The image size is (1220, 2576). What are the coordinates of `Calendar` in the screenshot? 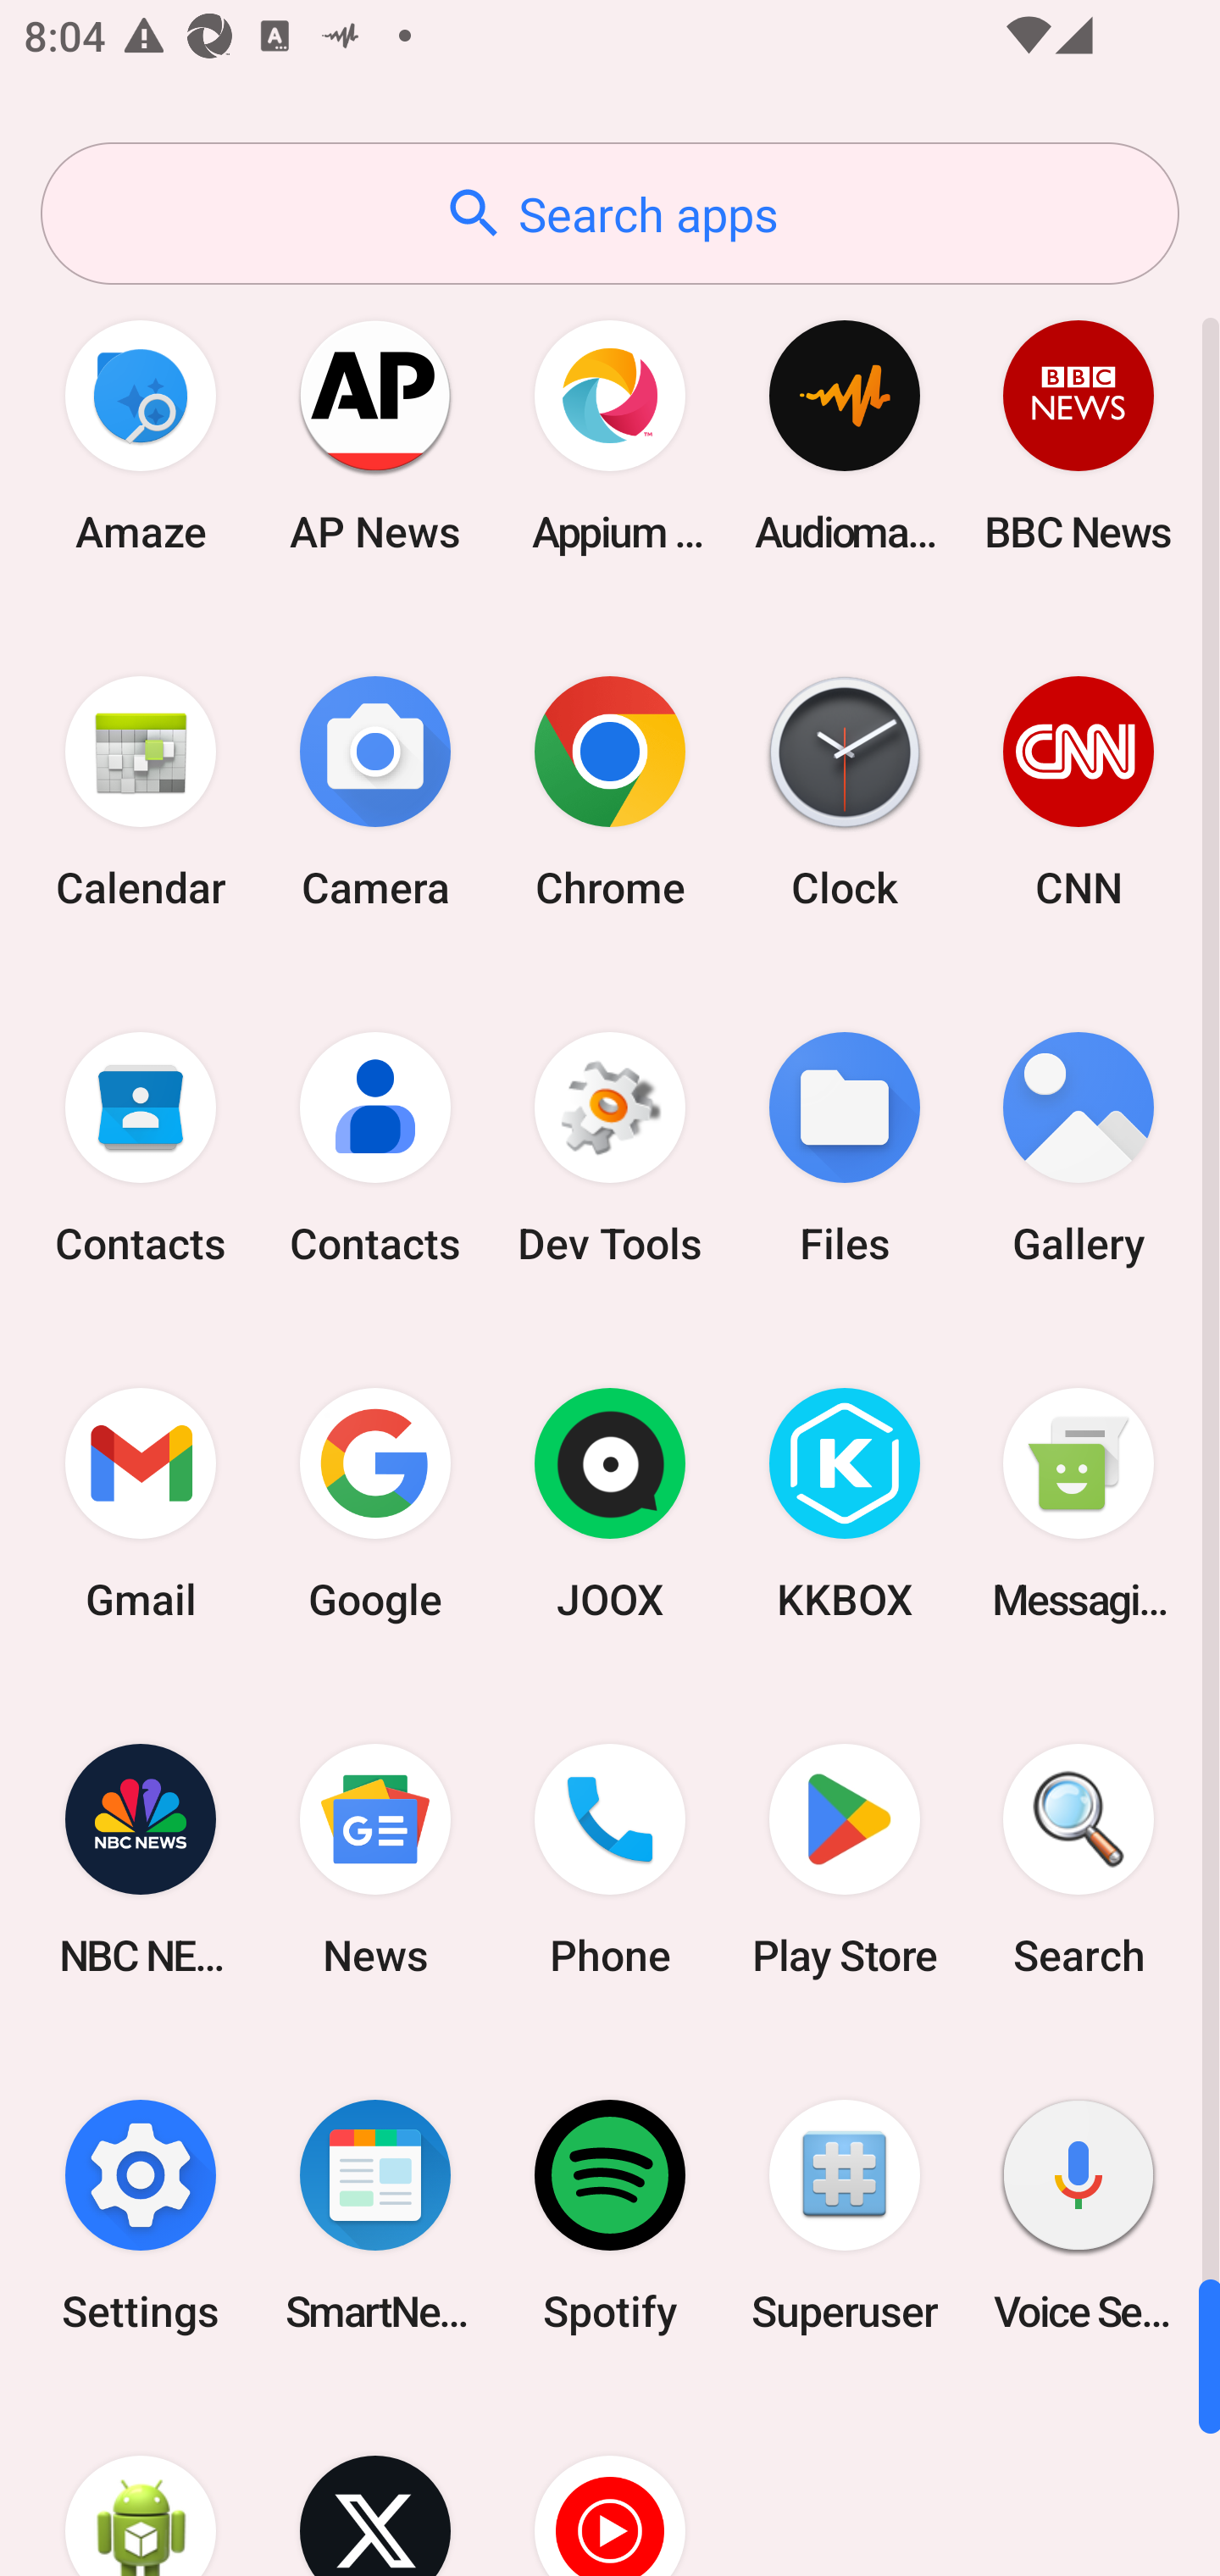 It's located at (141, 791).